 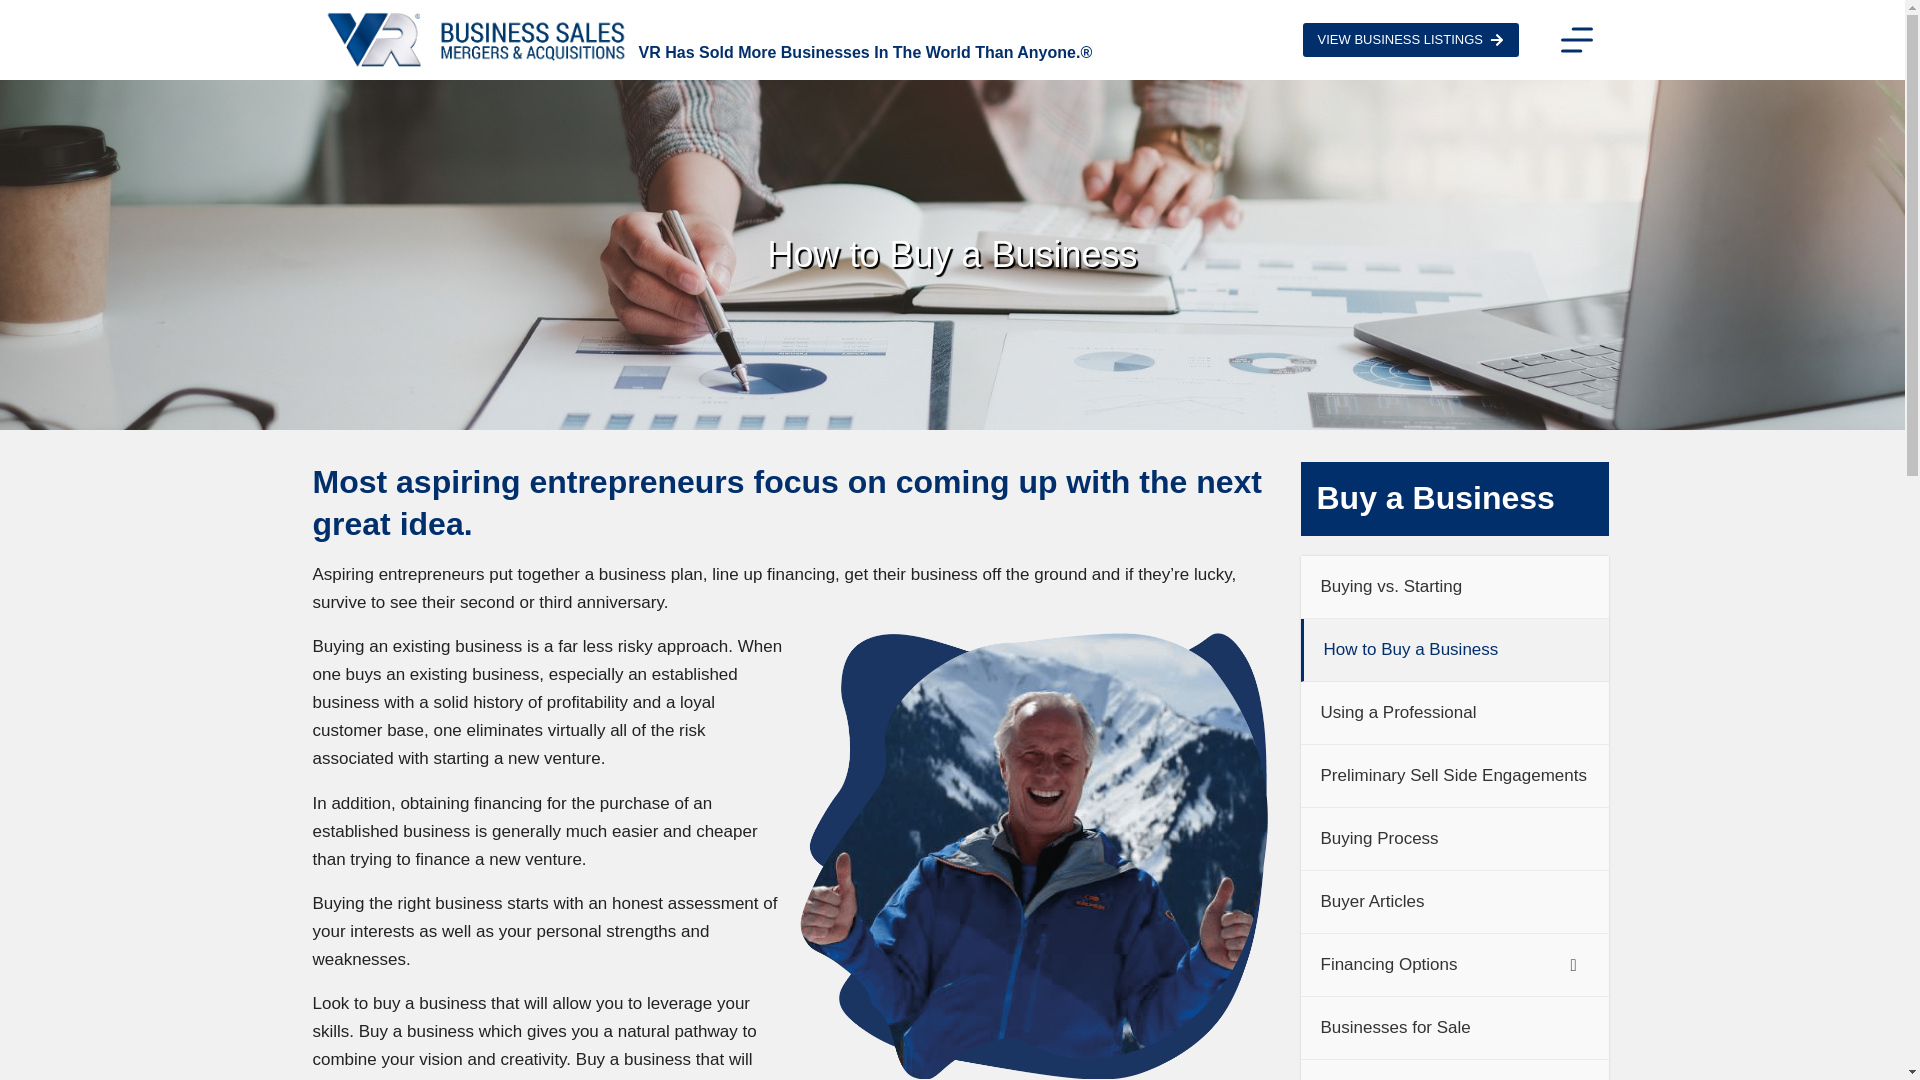 I want to click on How to Buy a Business, so click(x=951, y=254).